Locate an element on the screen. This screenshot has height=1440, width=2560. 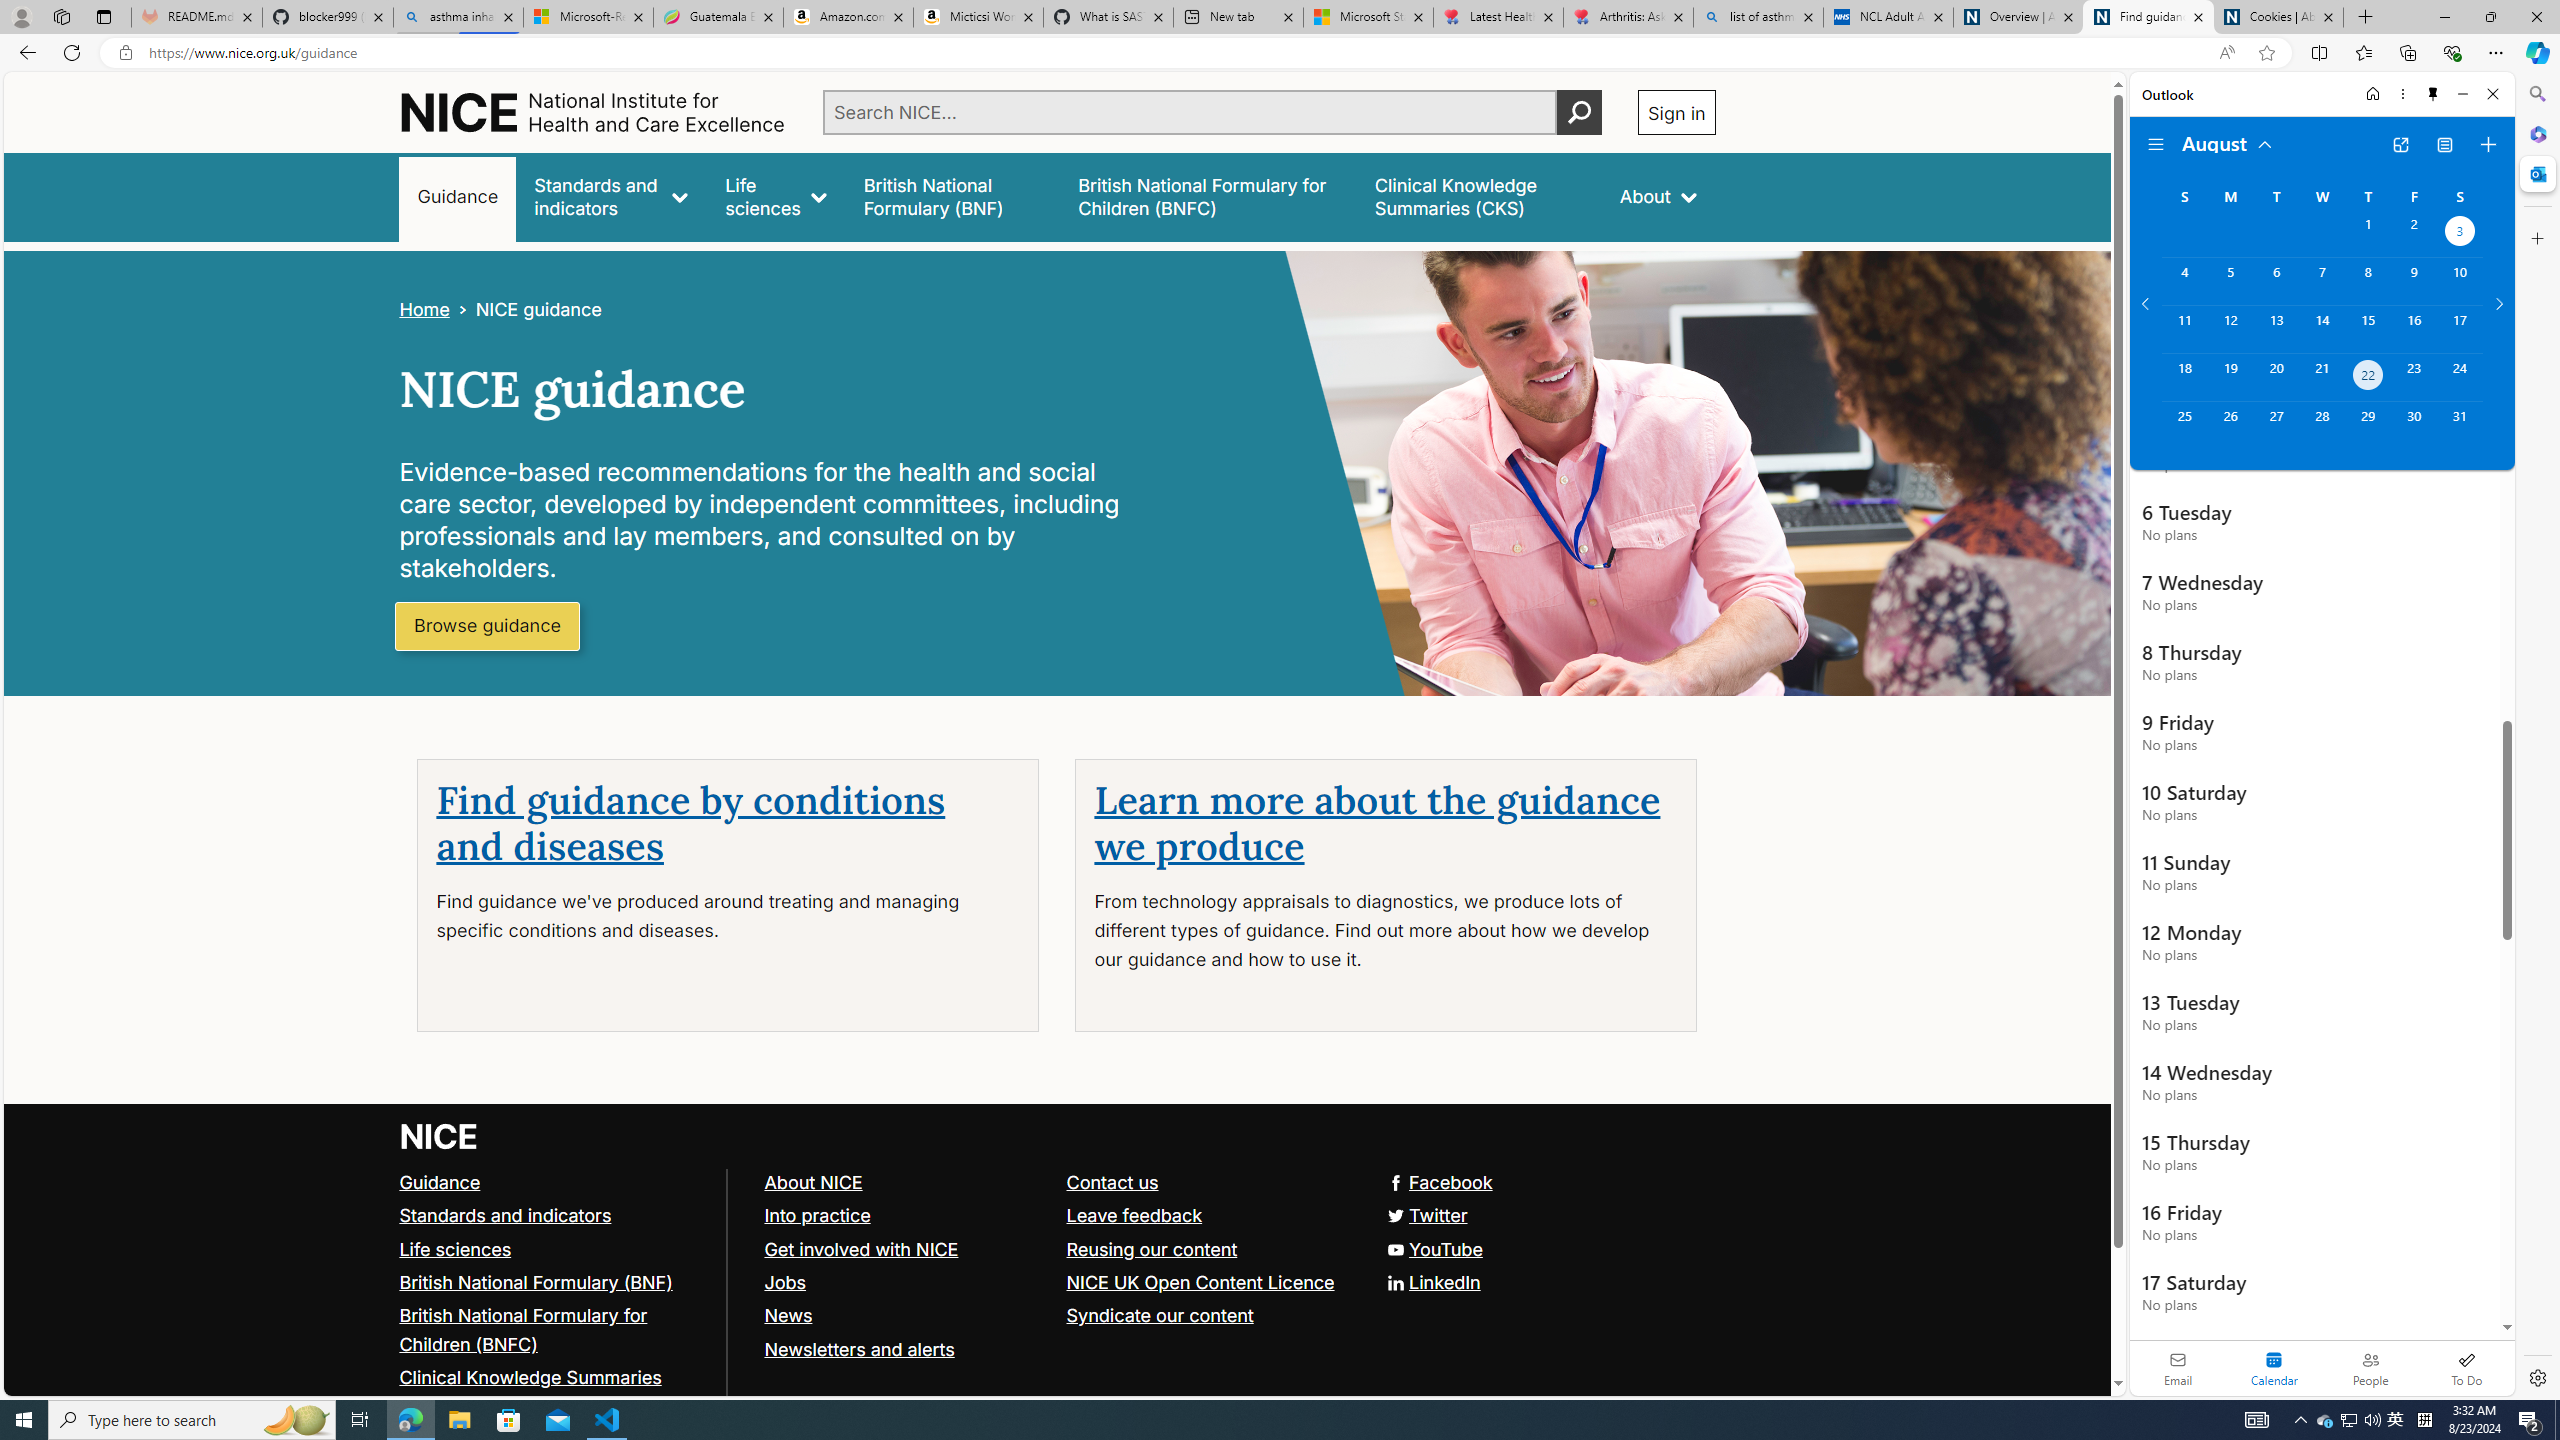
Friday, August 2, 2024.  is located at coordinates (2414, 233).